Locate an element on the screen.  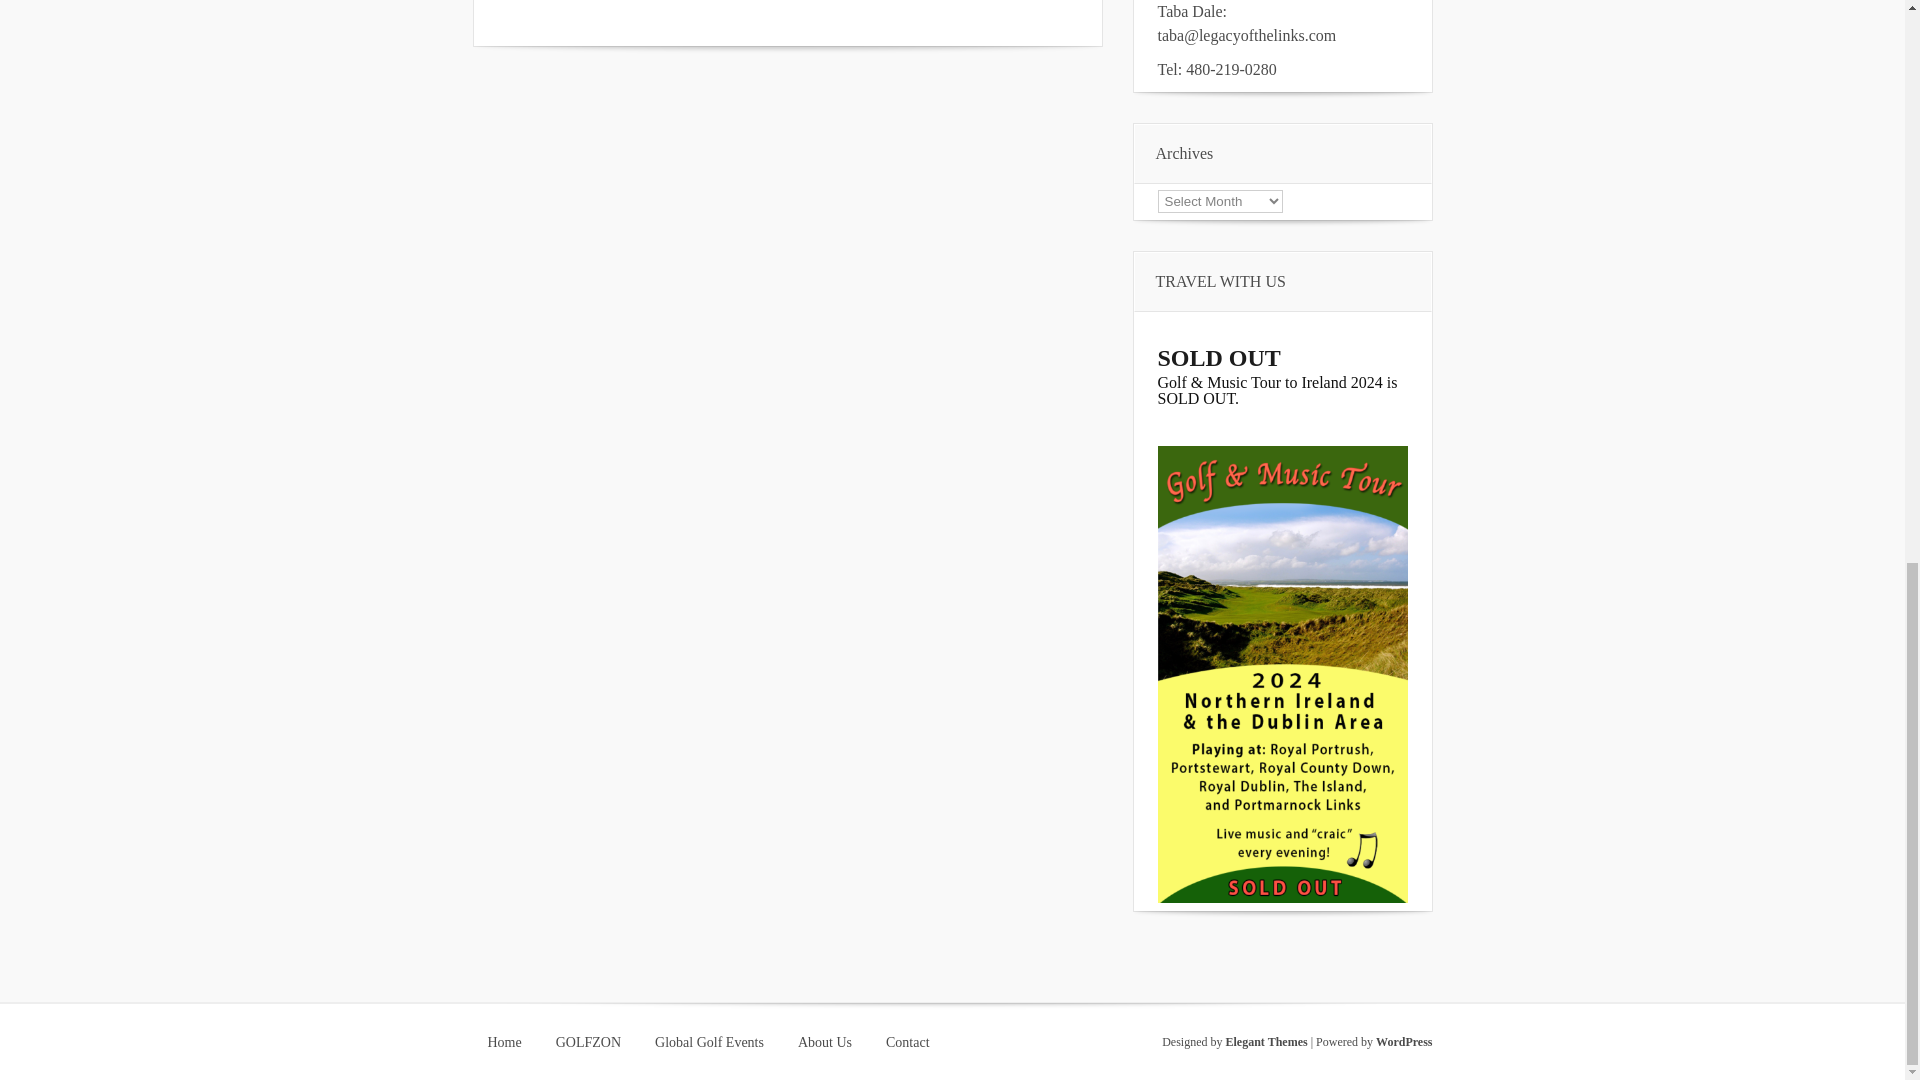
Contact is located at coordinates (908, 1042).